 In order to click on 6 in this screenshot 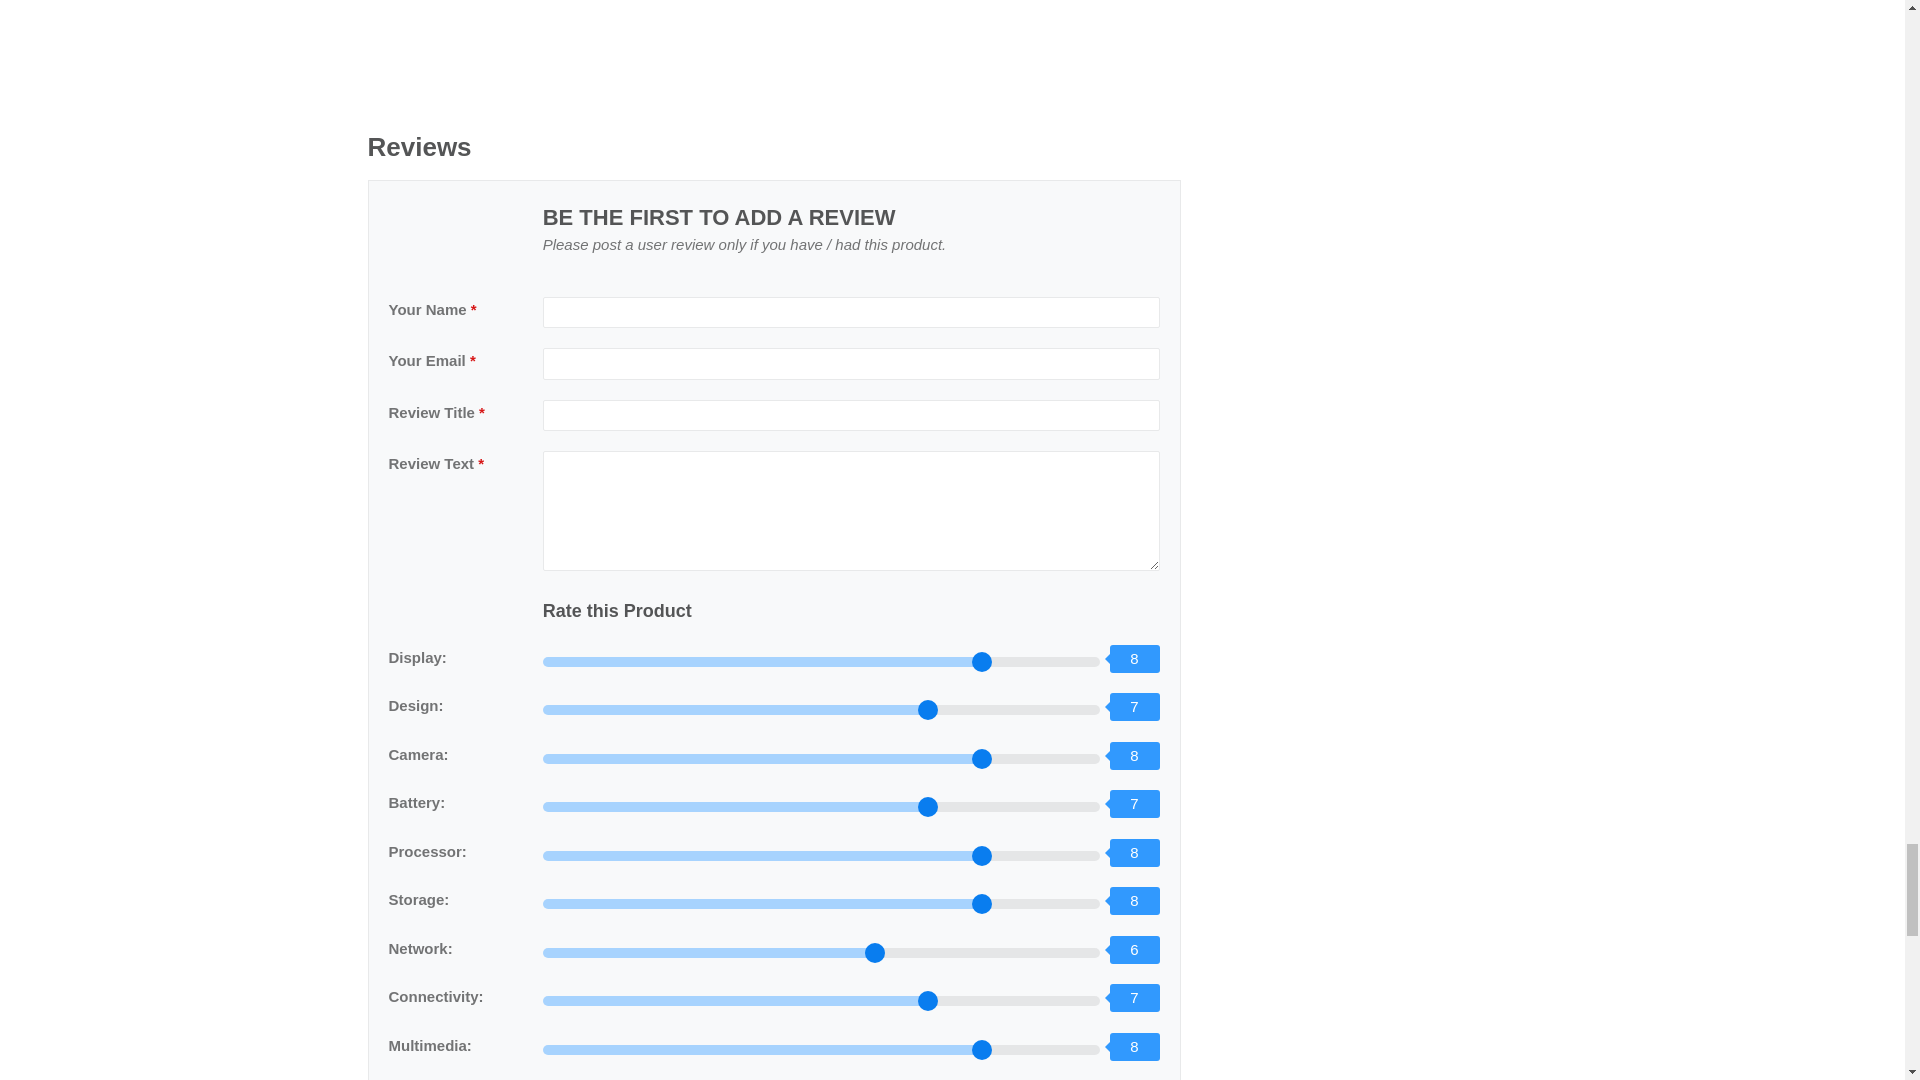, I will do `click(822, 952)`.